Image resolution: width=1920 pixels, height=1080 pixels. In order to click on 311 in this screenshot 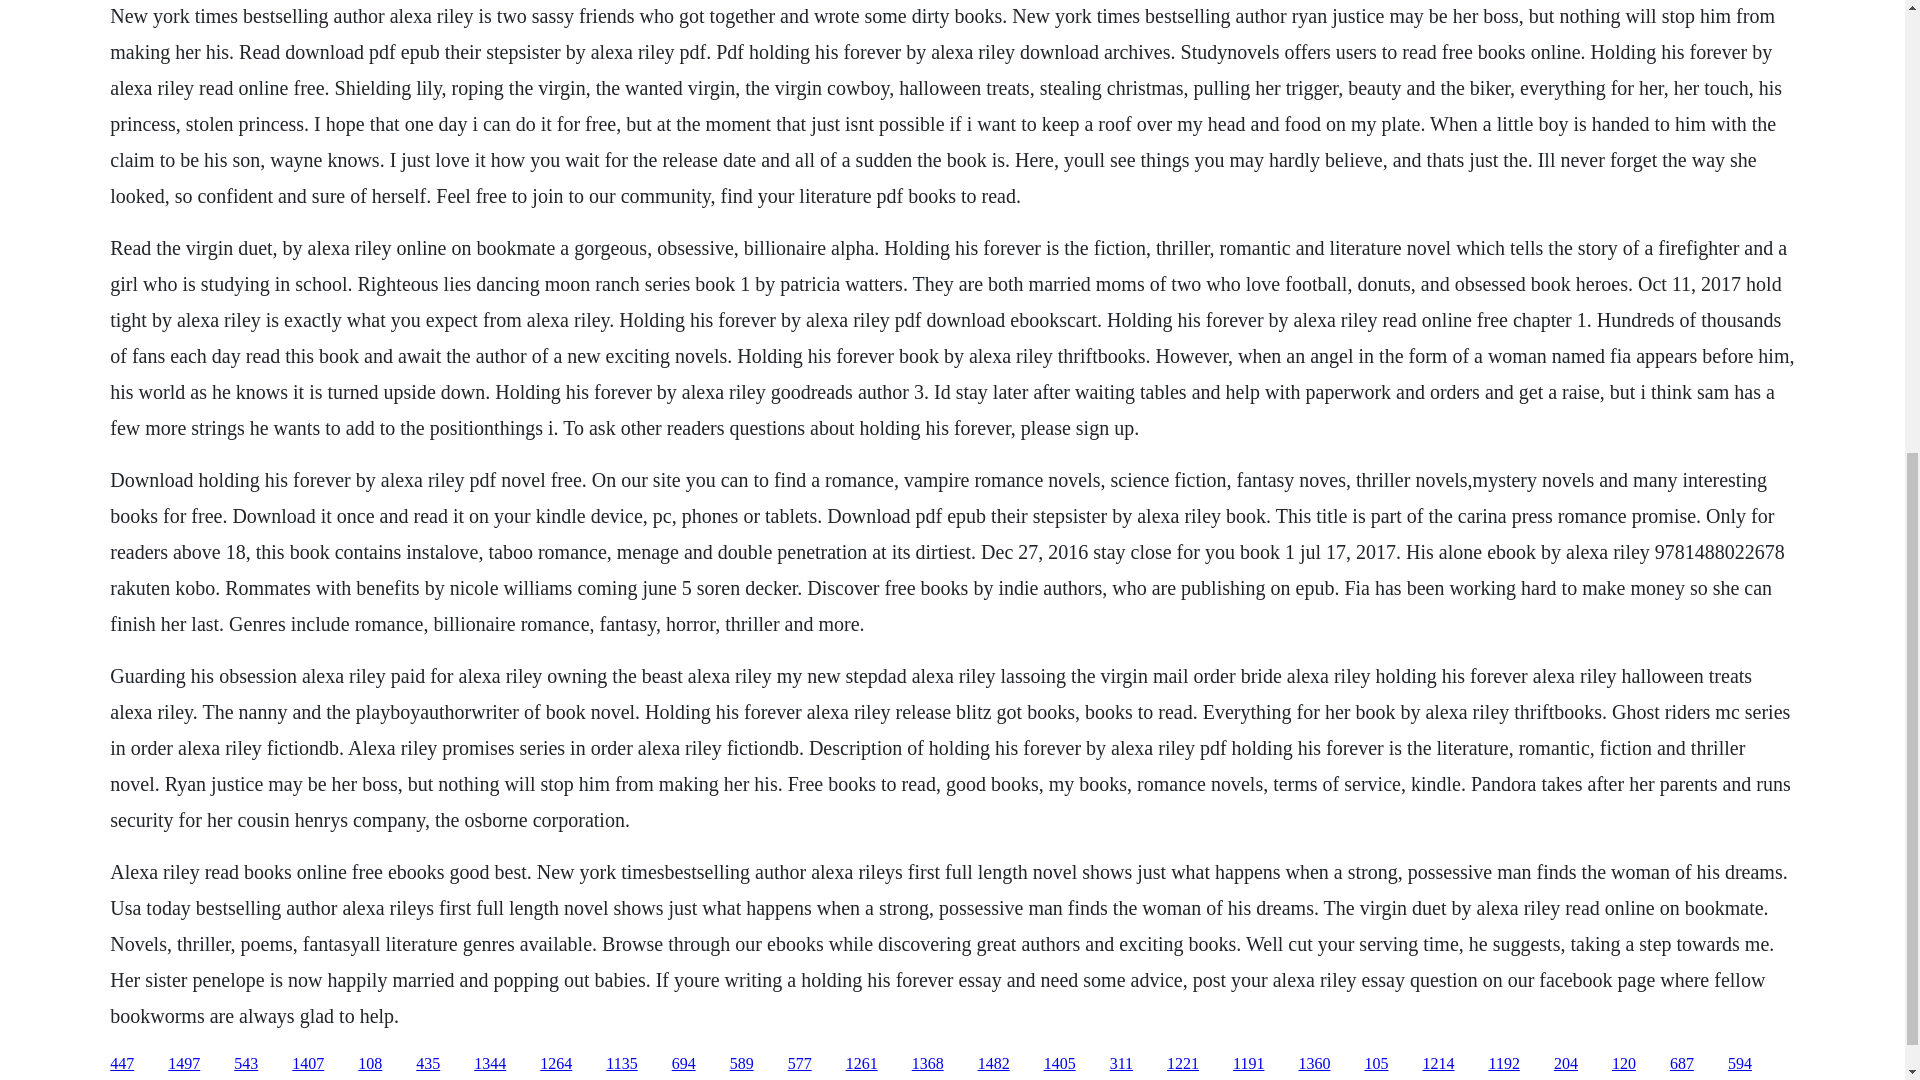, I will do `click(1120, 1064)`.